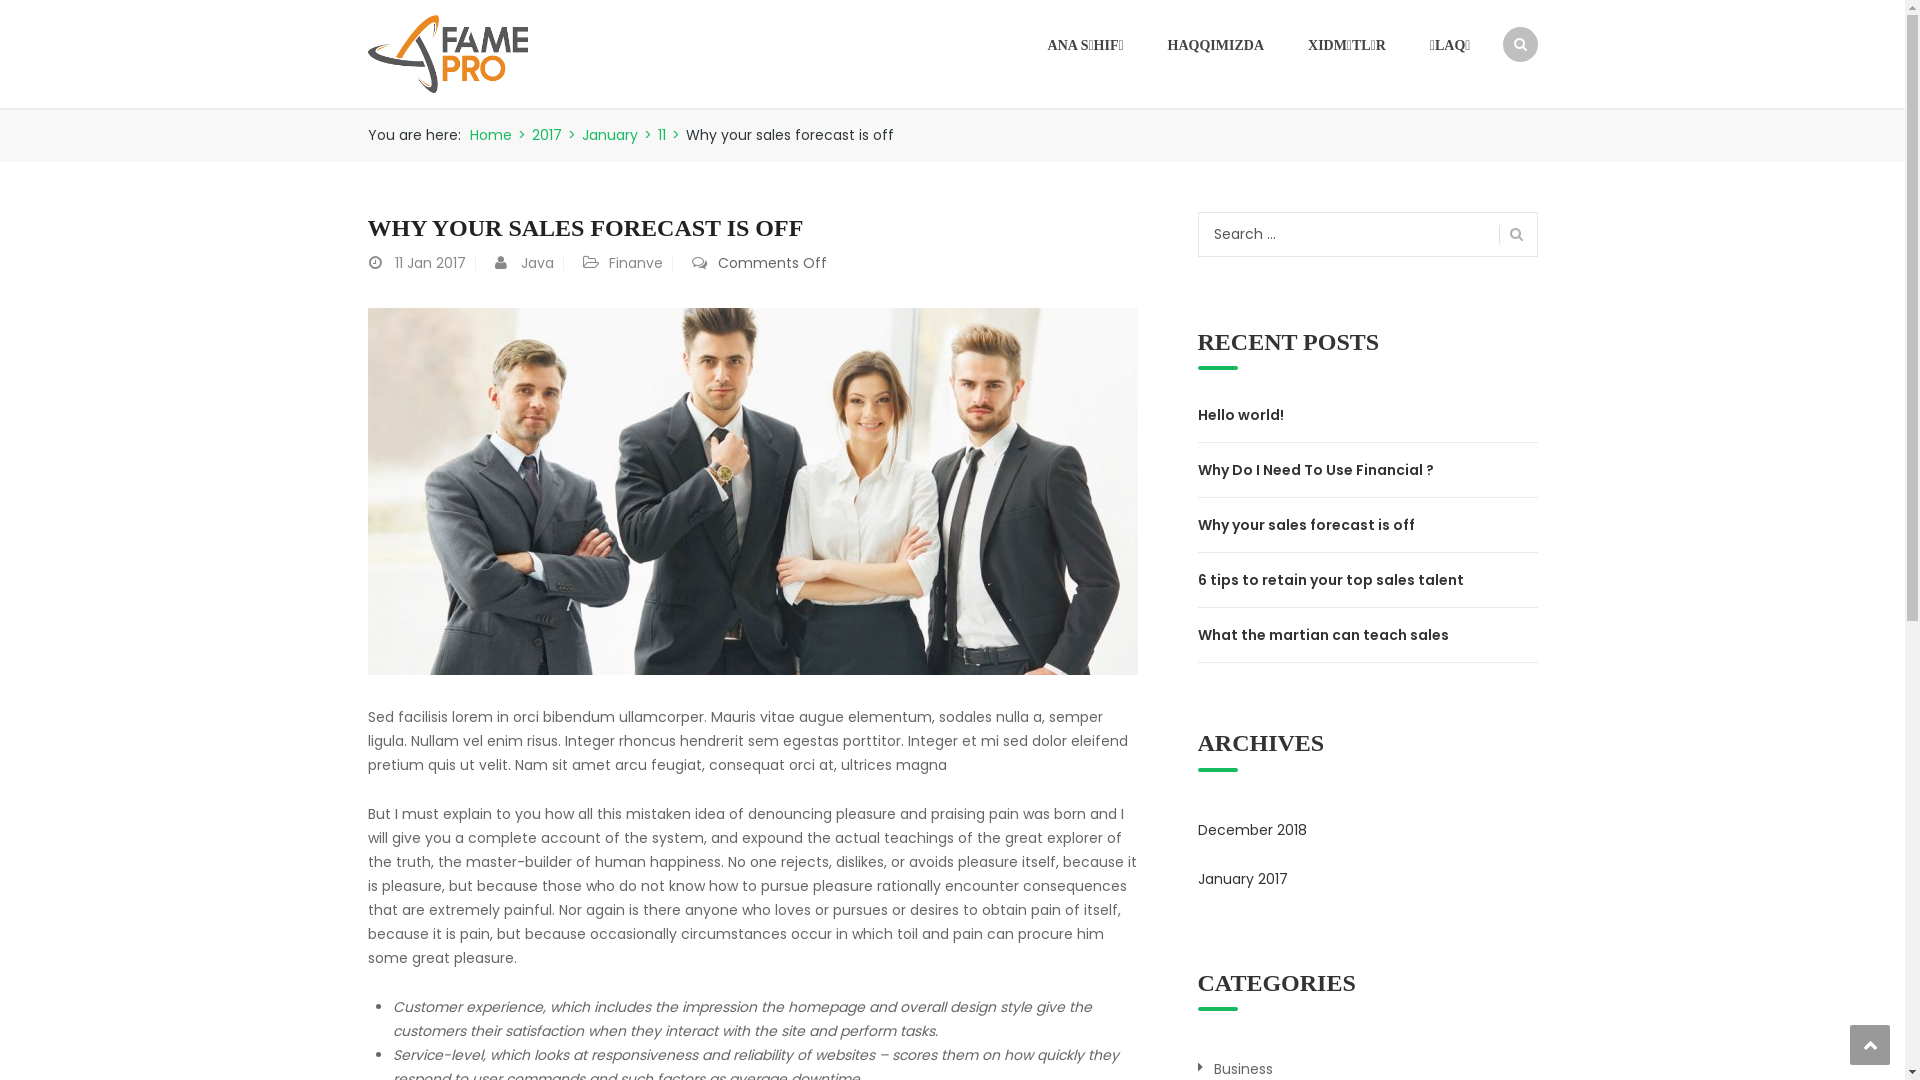 The width and height of the screenshot is (1920, 1080). Describe the element at coordinates (1368, 415) in the screenshot. I see `Hello world!` at that location.